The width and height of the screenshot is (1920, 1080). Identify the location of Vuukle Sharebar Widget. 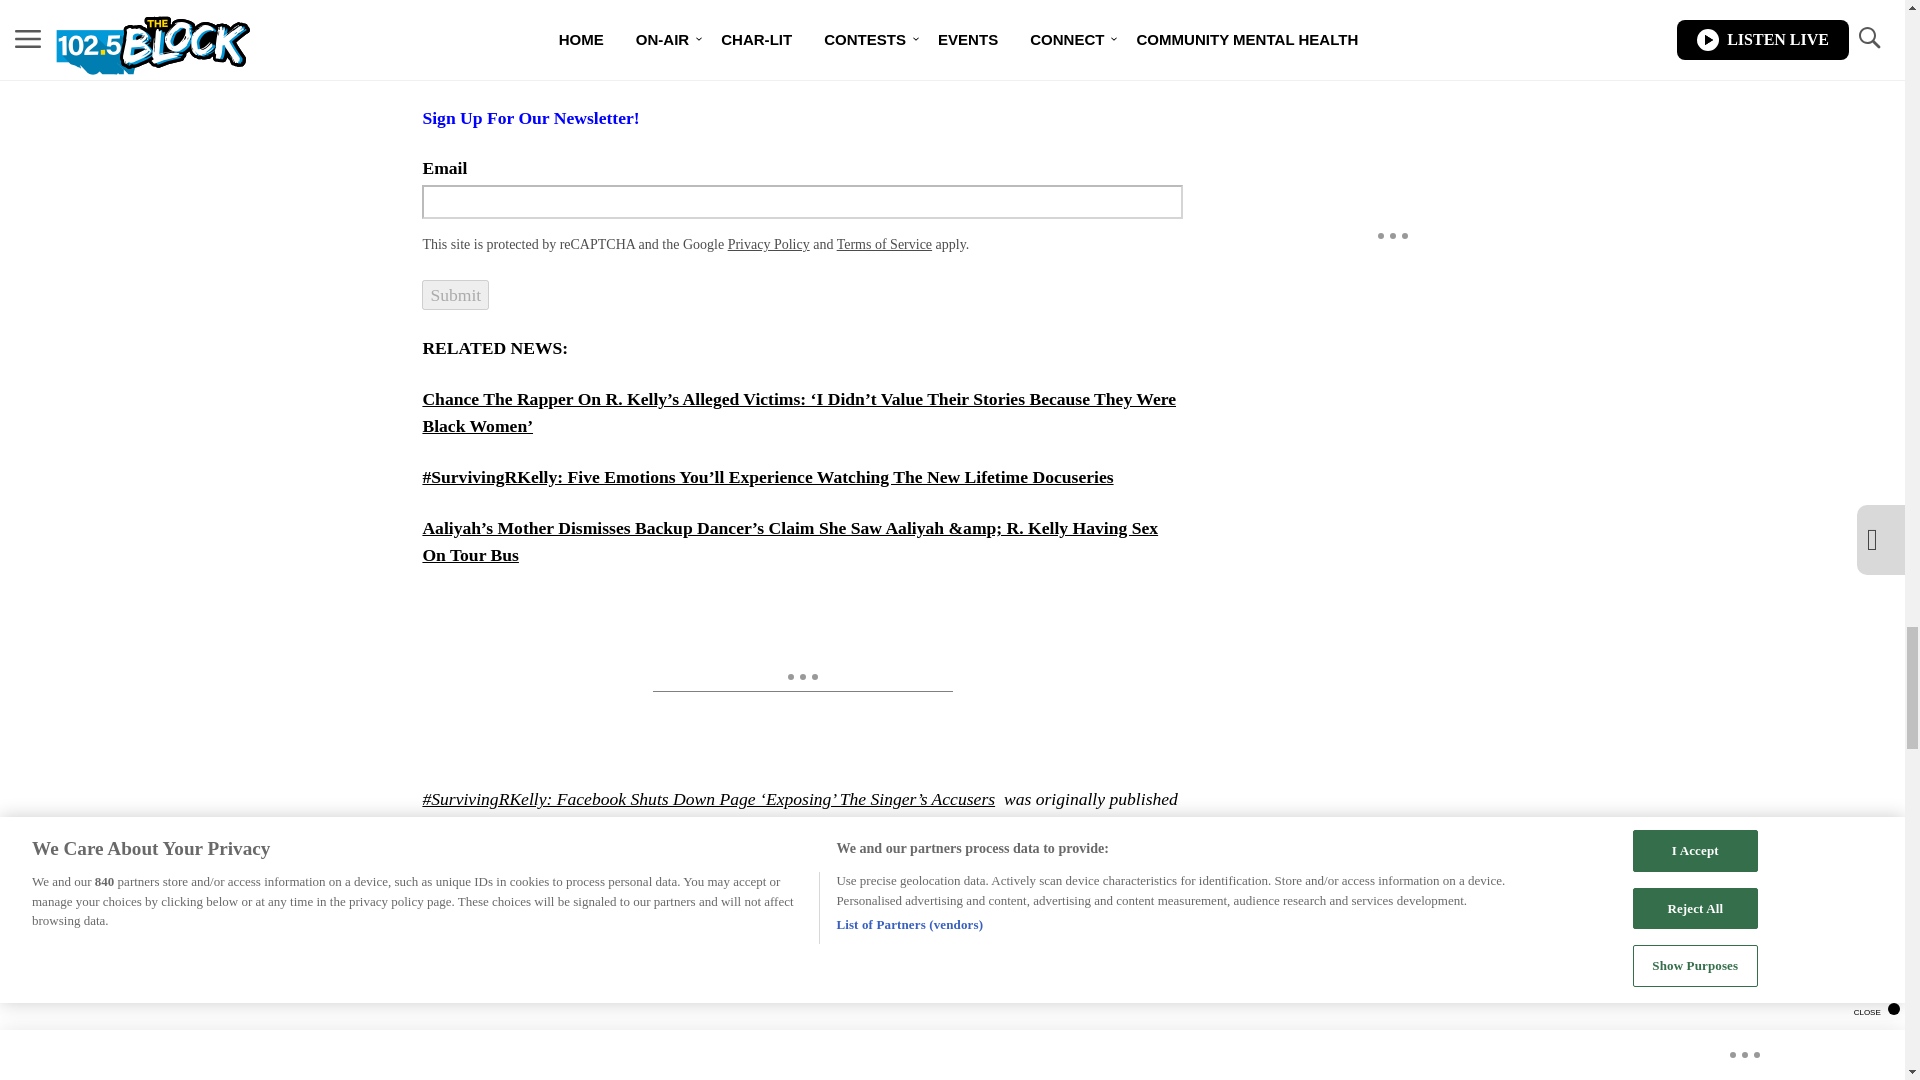
(772, 977).